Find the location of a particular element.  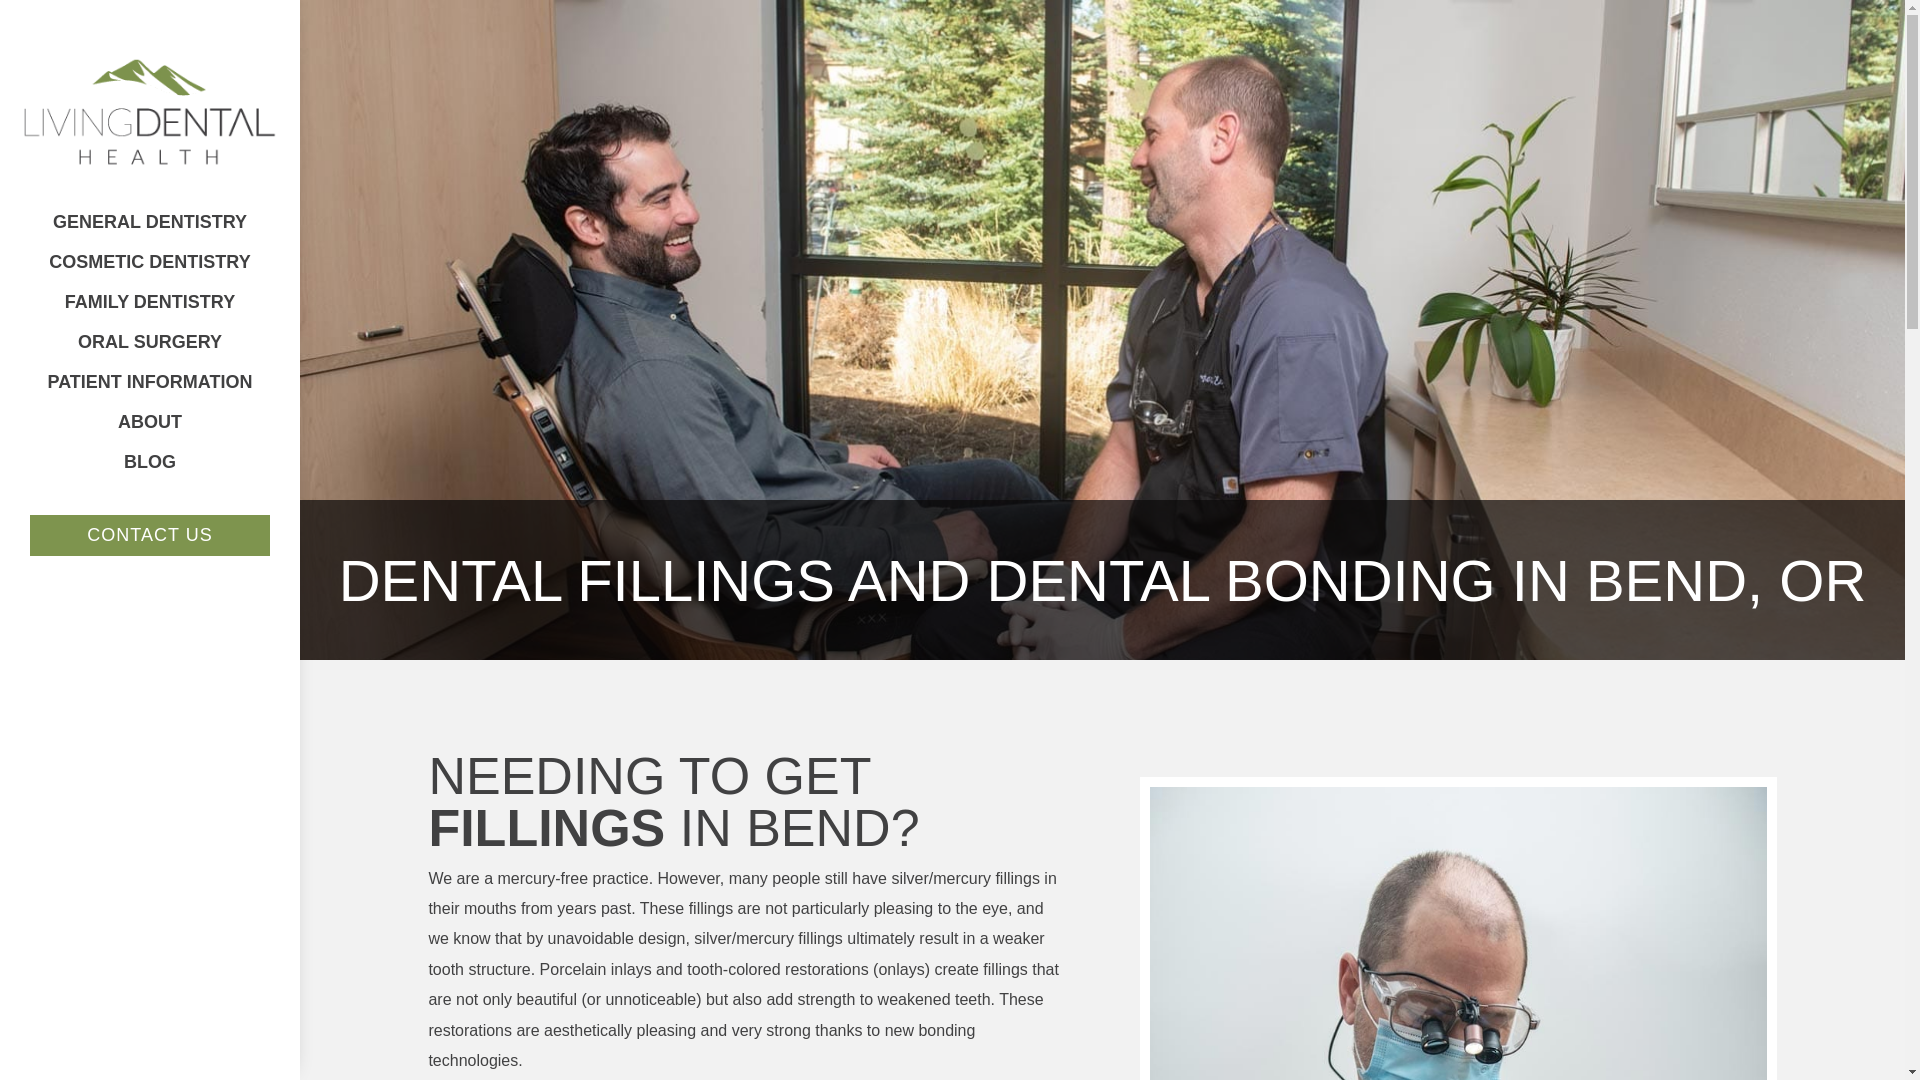

PATIENT INFORMATION is located at coordinates (149, 381).